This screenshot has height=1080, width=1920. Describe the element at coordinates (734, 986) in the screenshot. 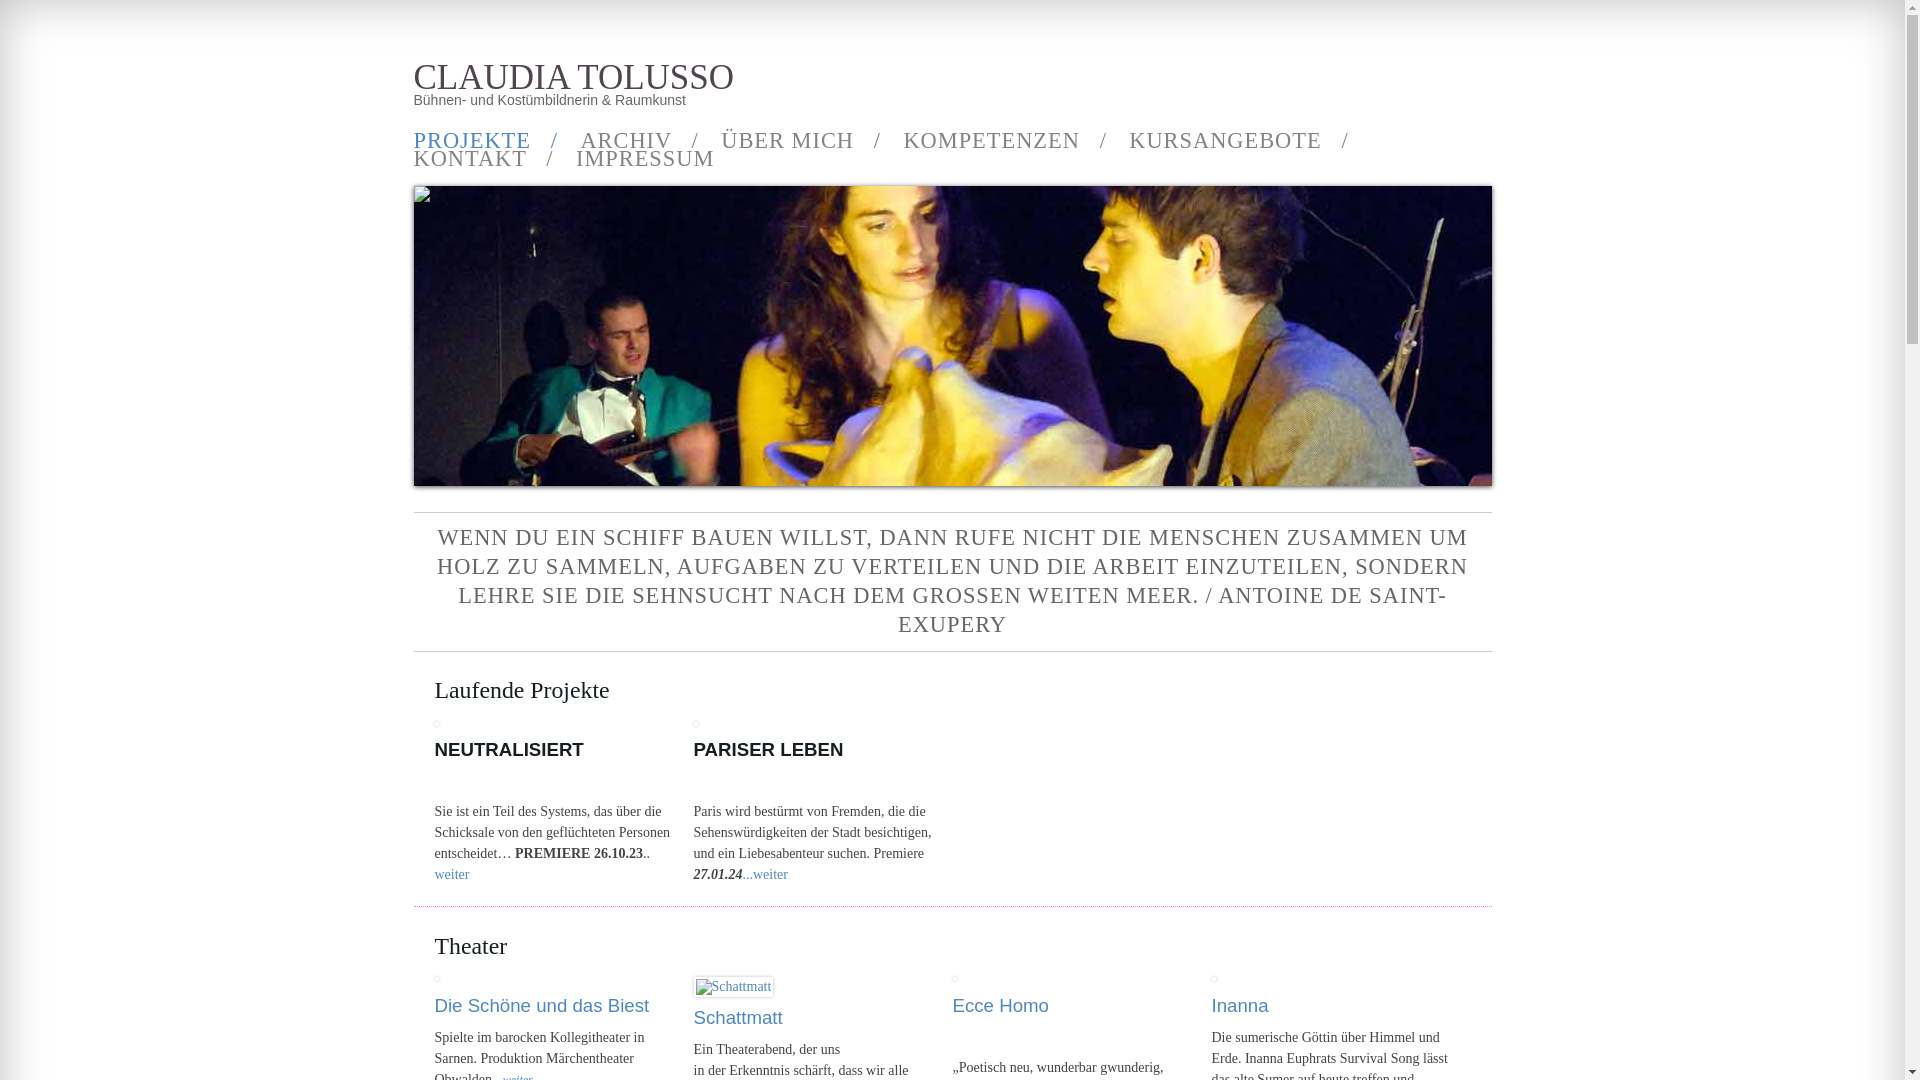

I see `Detailseite - Schattmatt` at that location.